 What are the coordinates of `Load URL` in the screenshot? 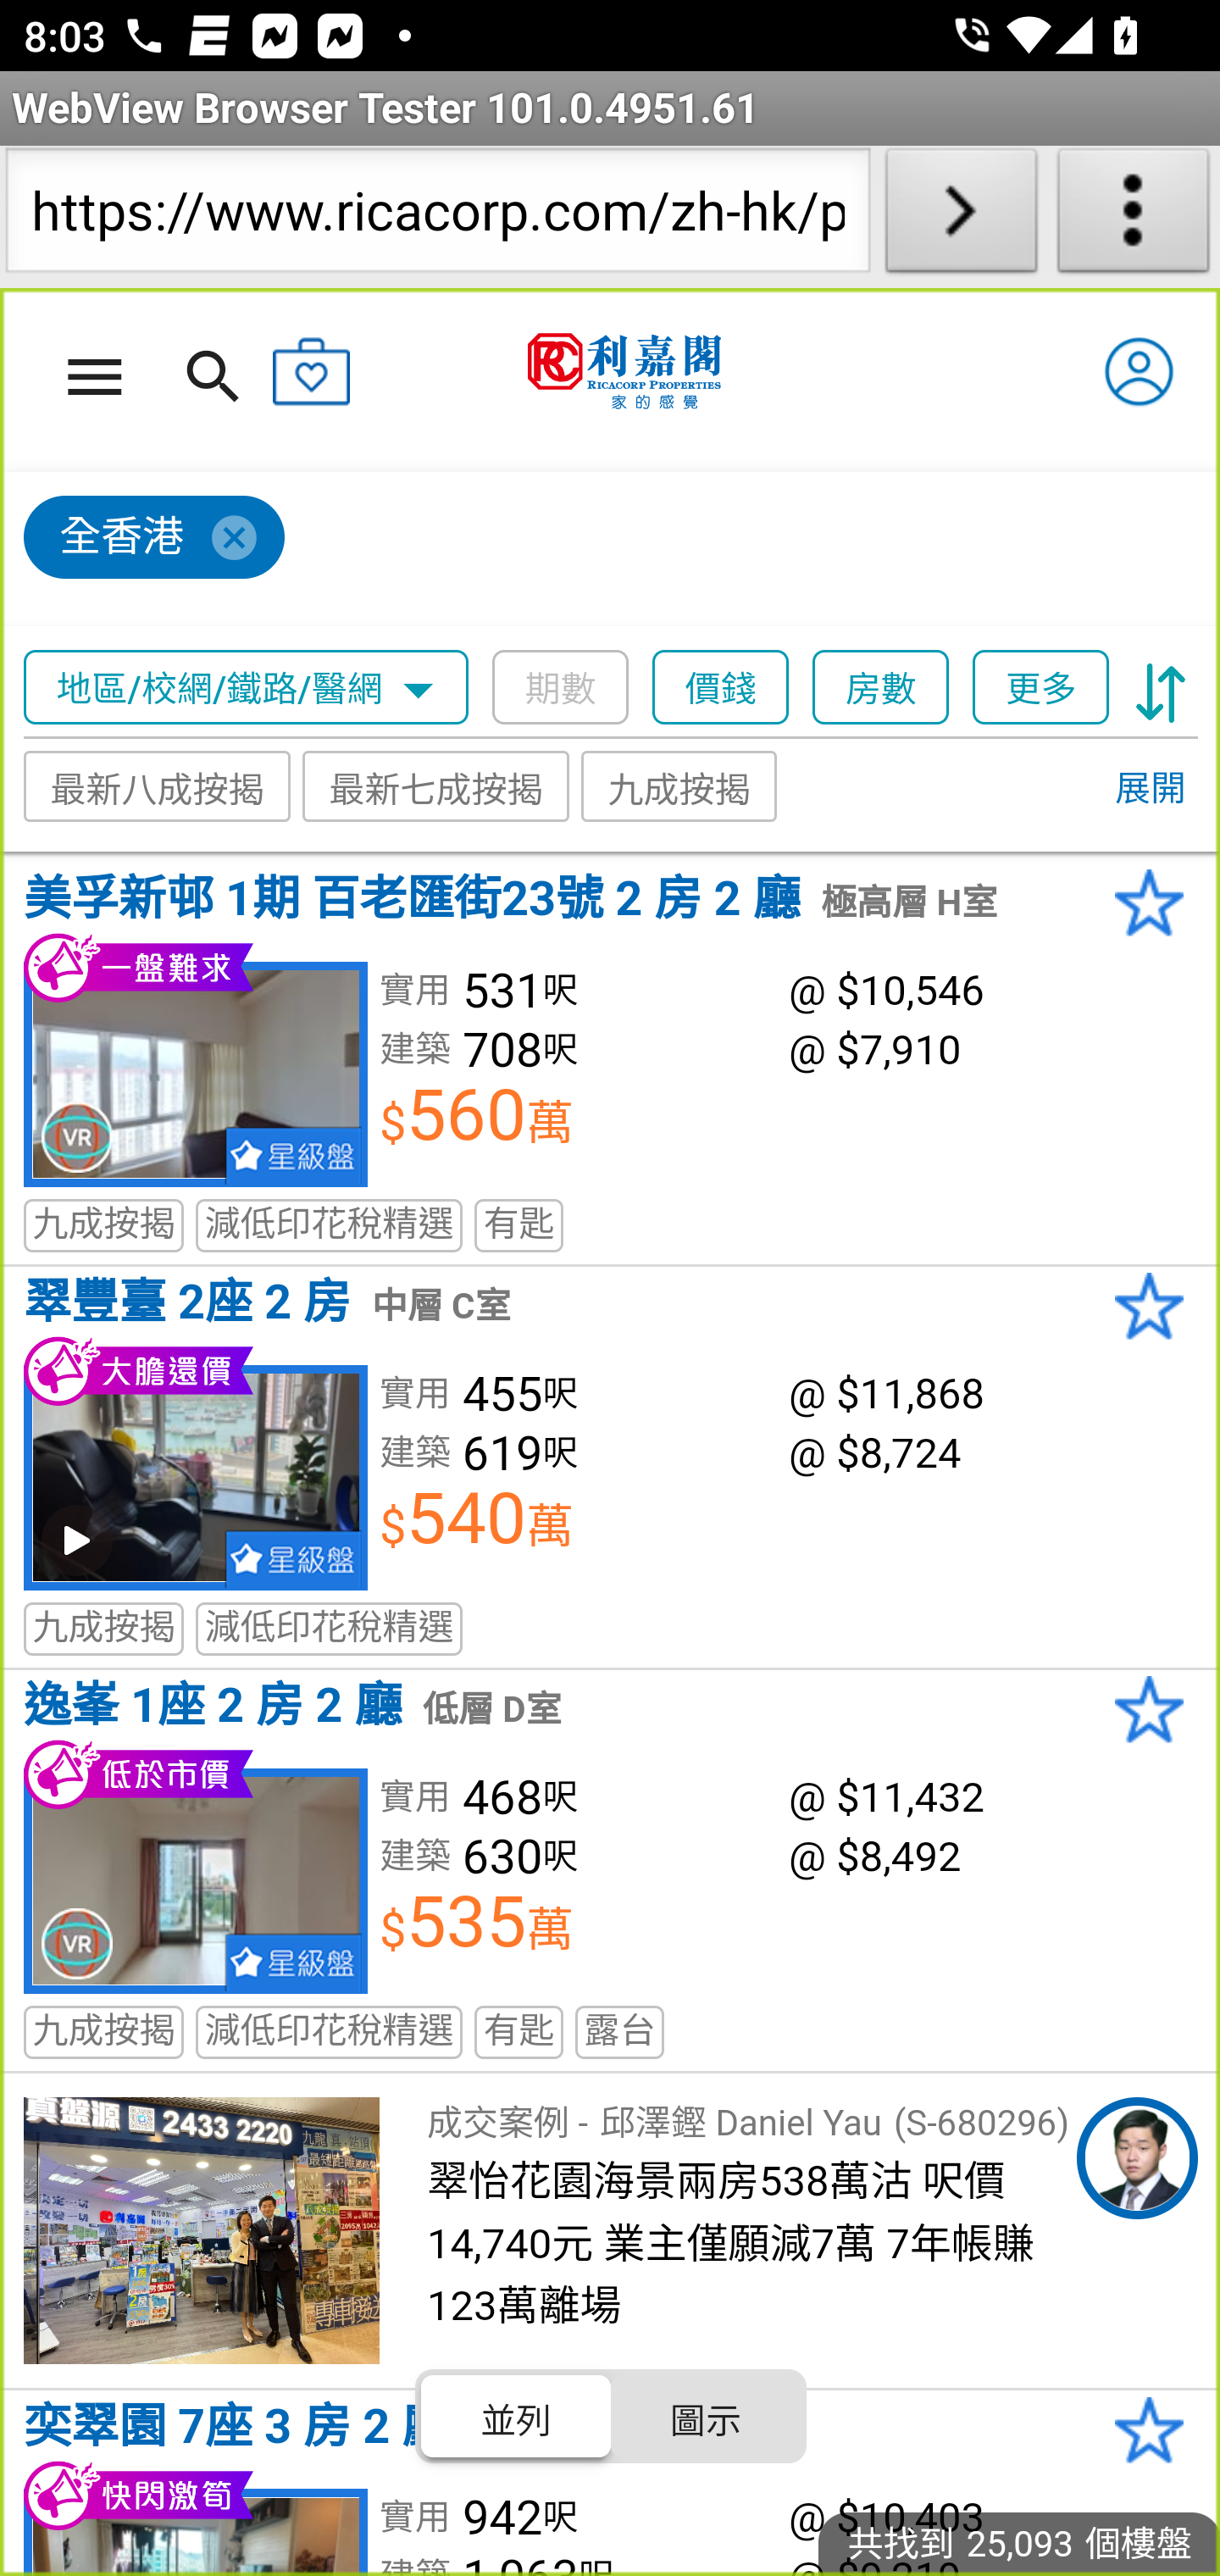 It's located at (961, 217).